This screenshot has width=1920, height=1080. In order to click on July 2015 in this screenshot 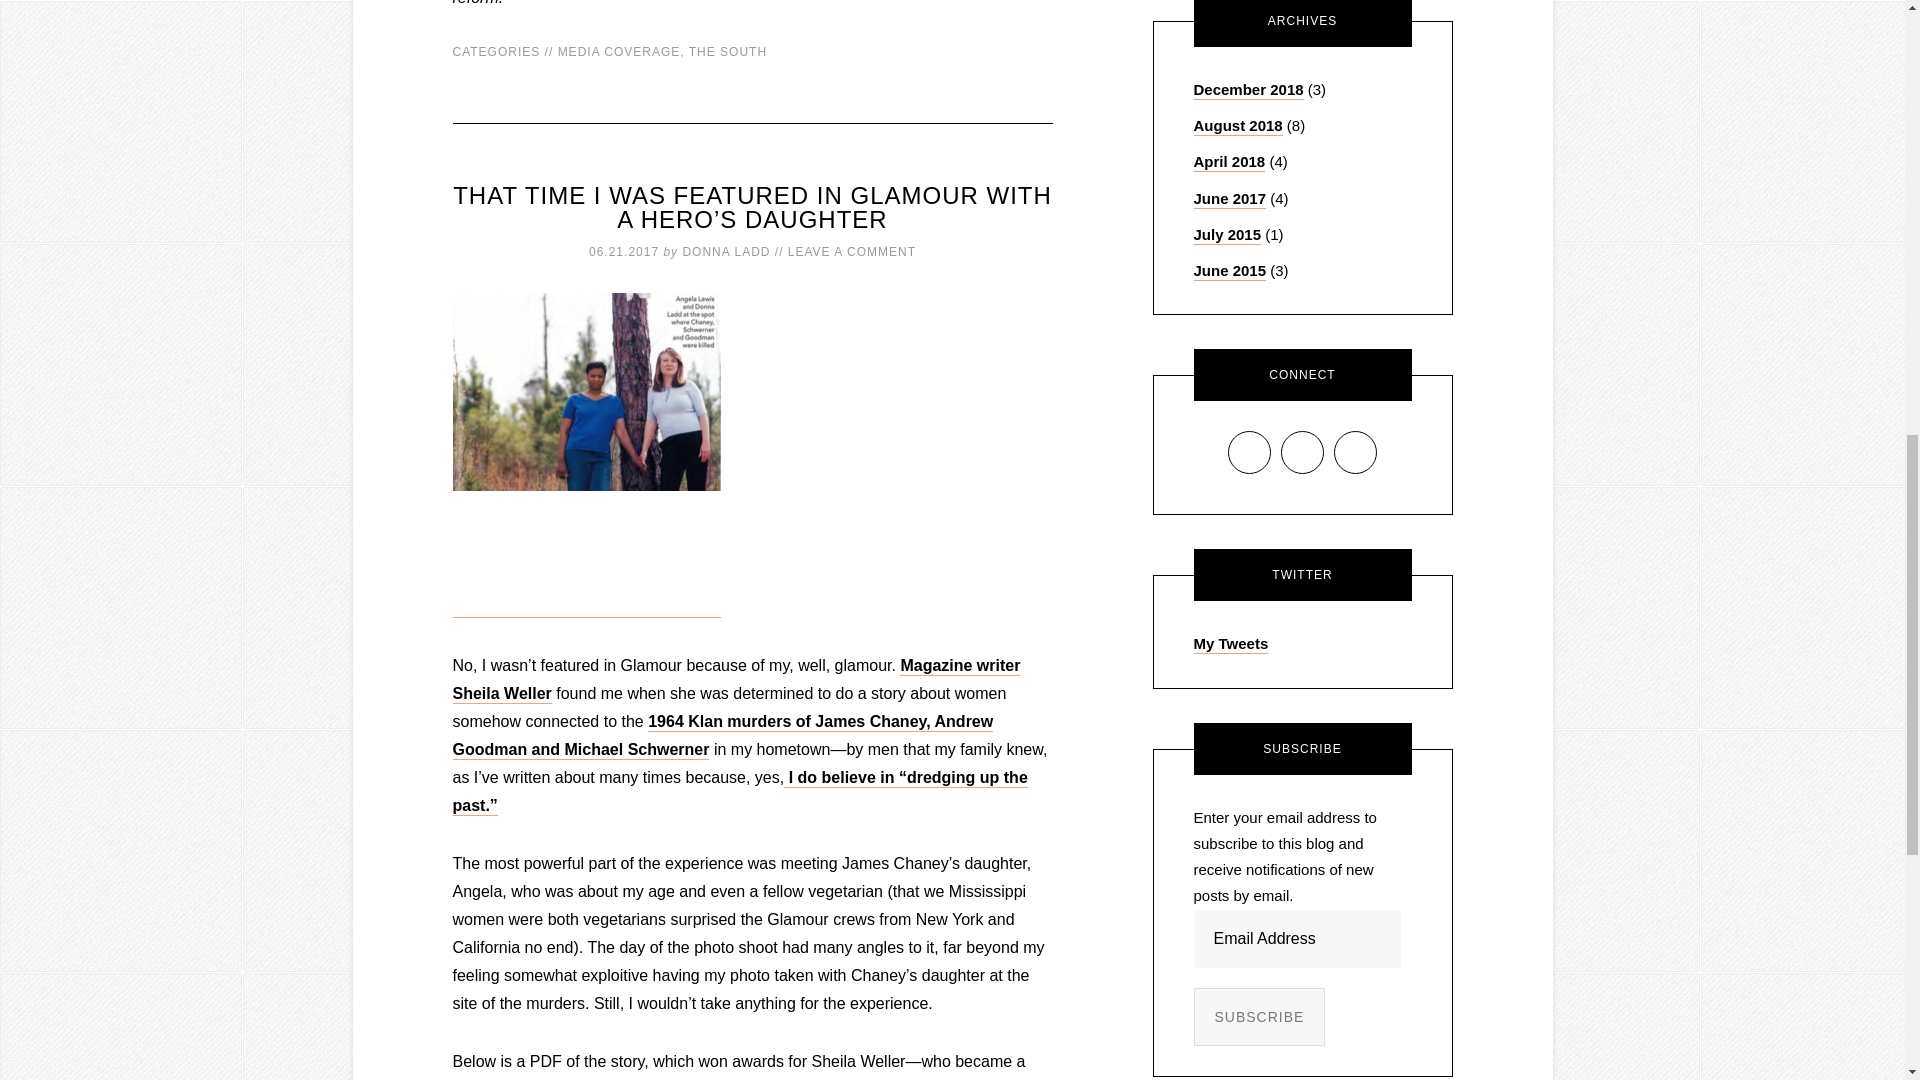, I will do `click(1228, 235)`.